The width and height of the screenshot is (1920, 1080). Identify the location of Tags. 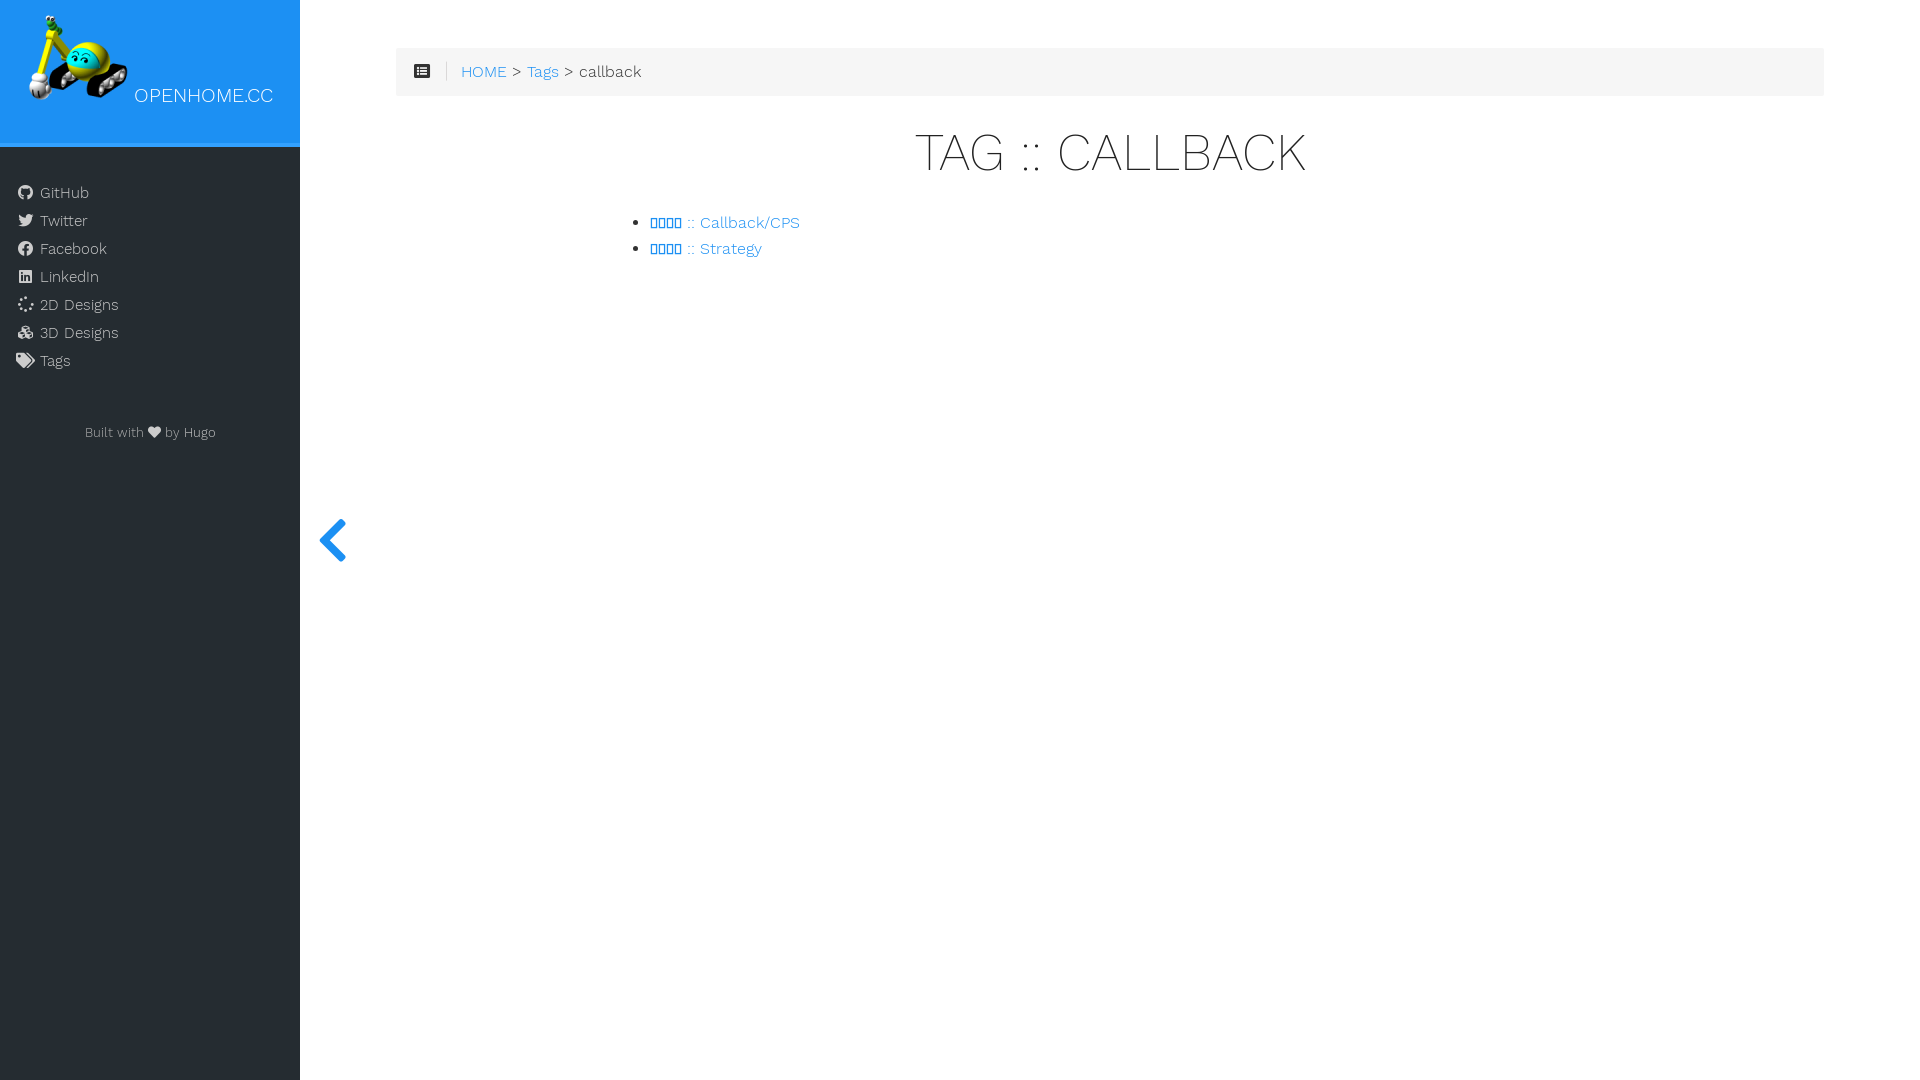
(543, 72).